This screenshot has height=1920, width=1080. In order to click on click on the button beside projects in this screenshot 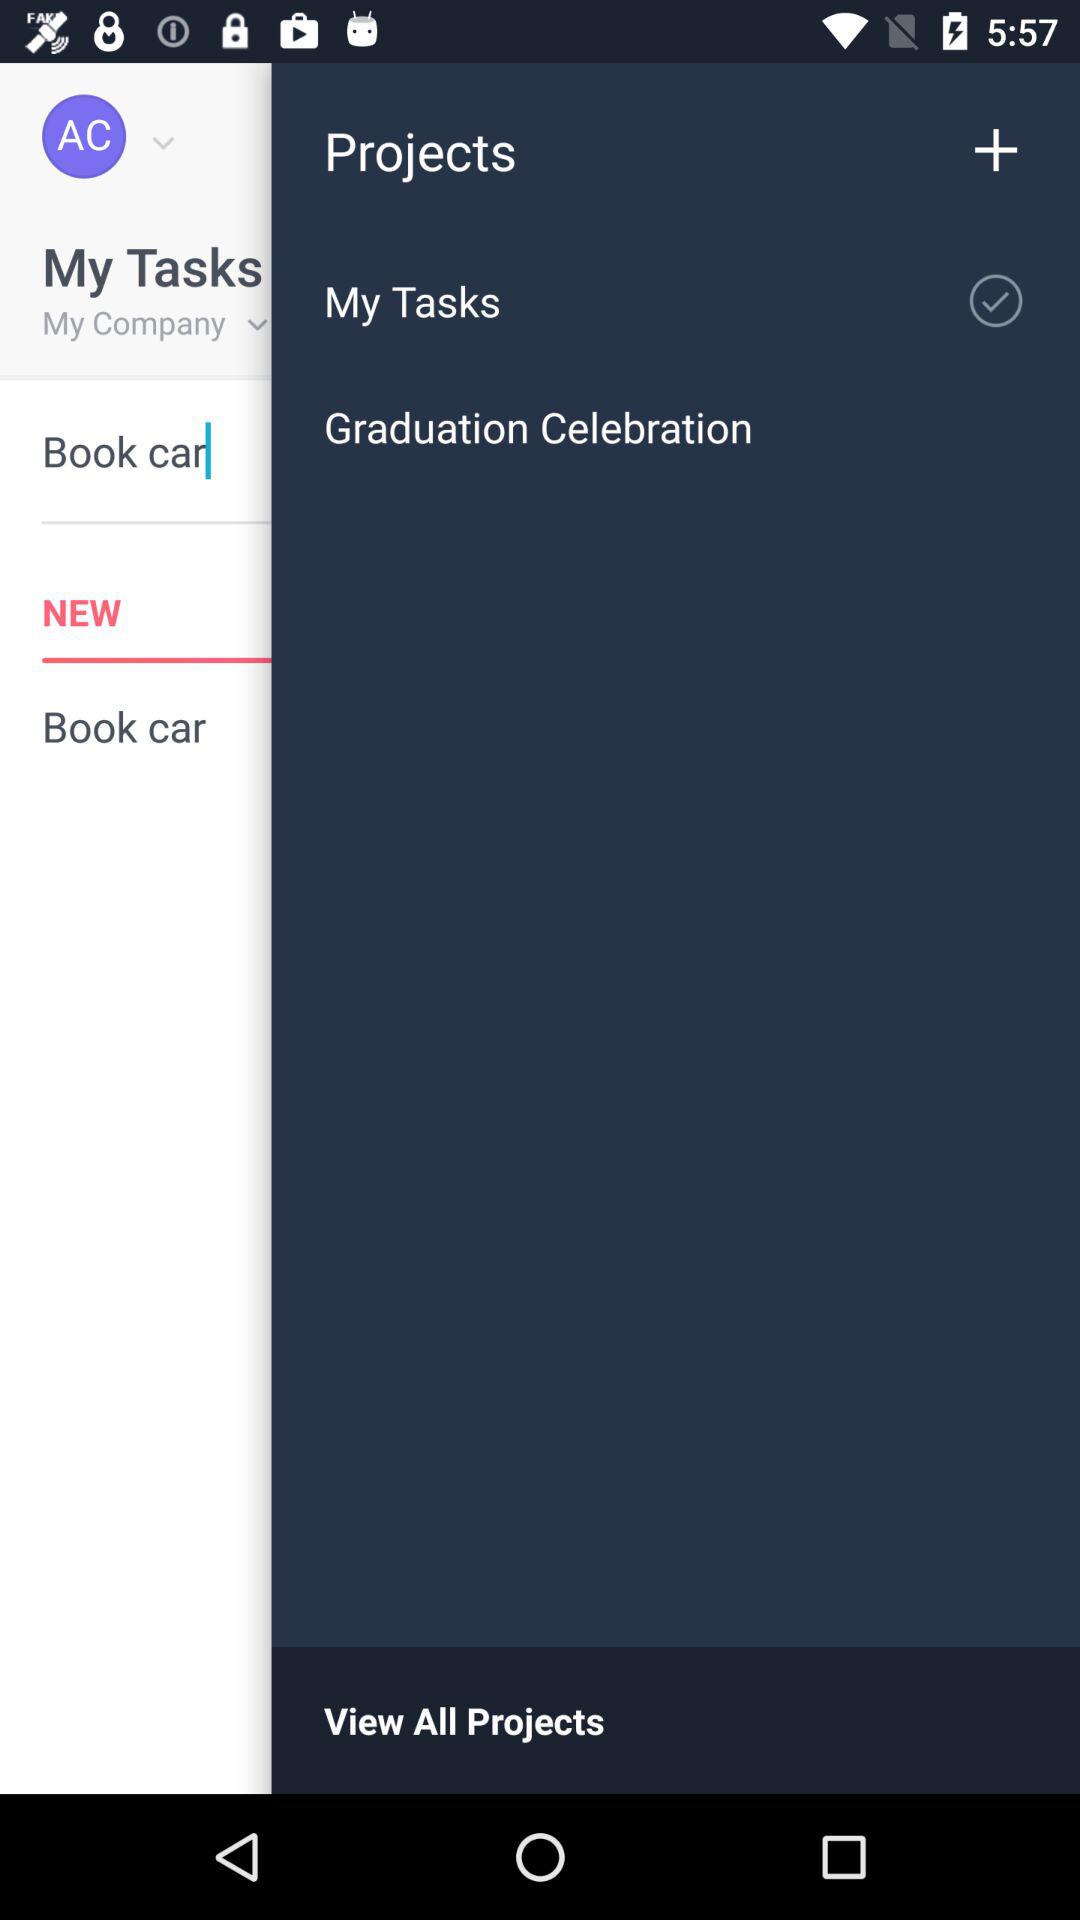, I will do `click(1006, 136)`.